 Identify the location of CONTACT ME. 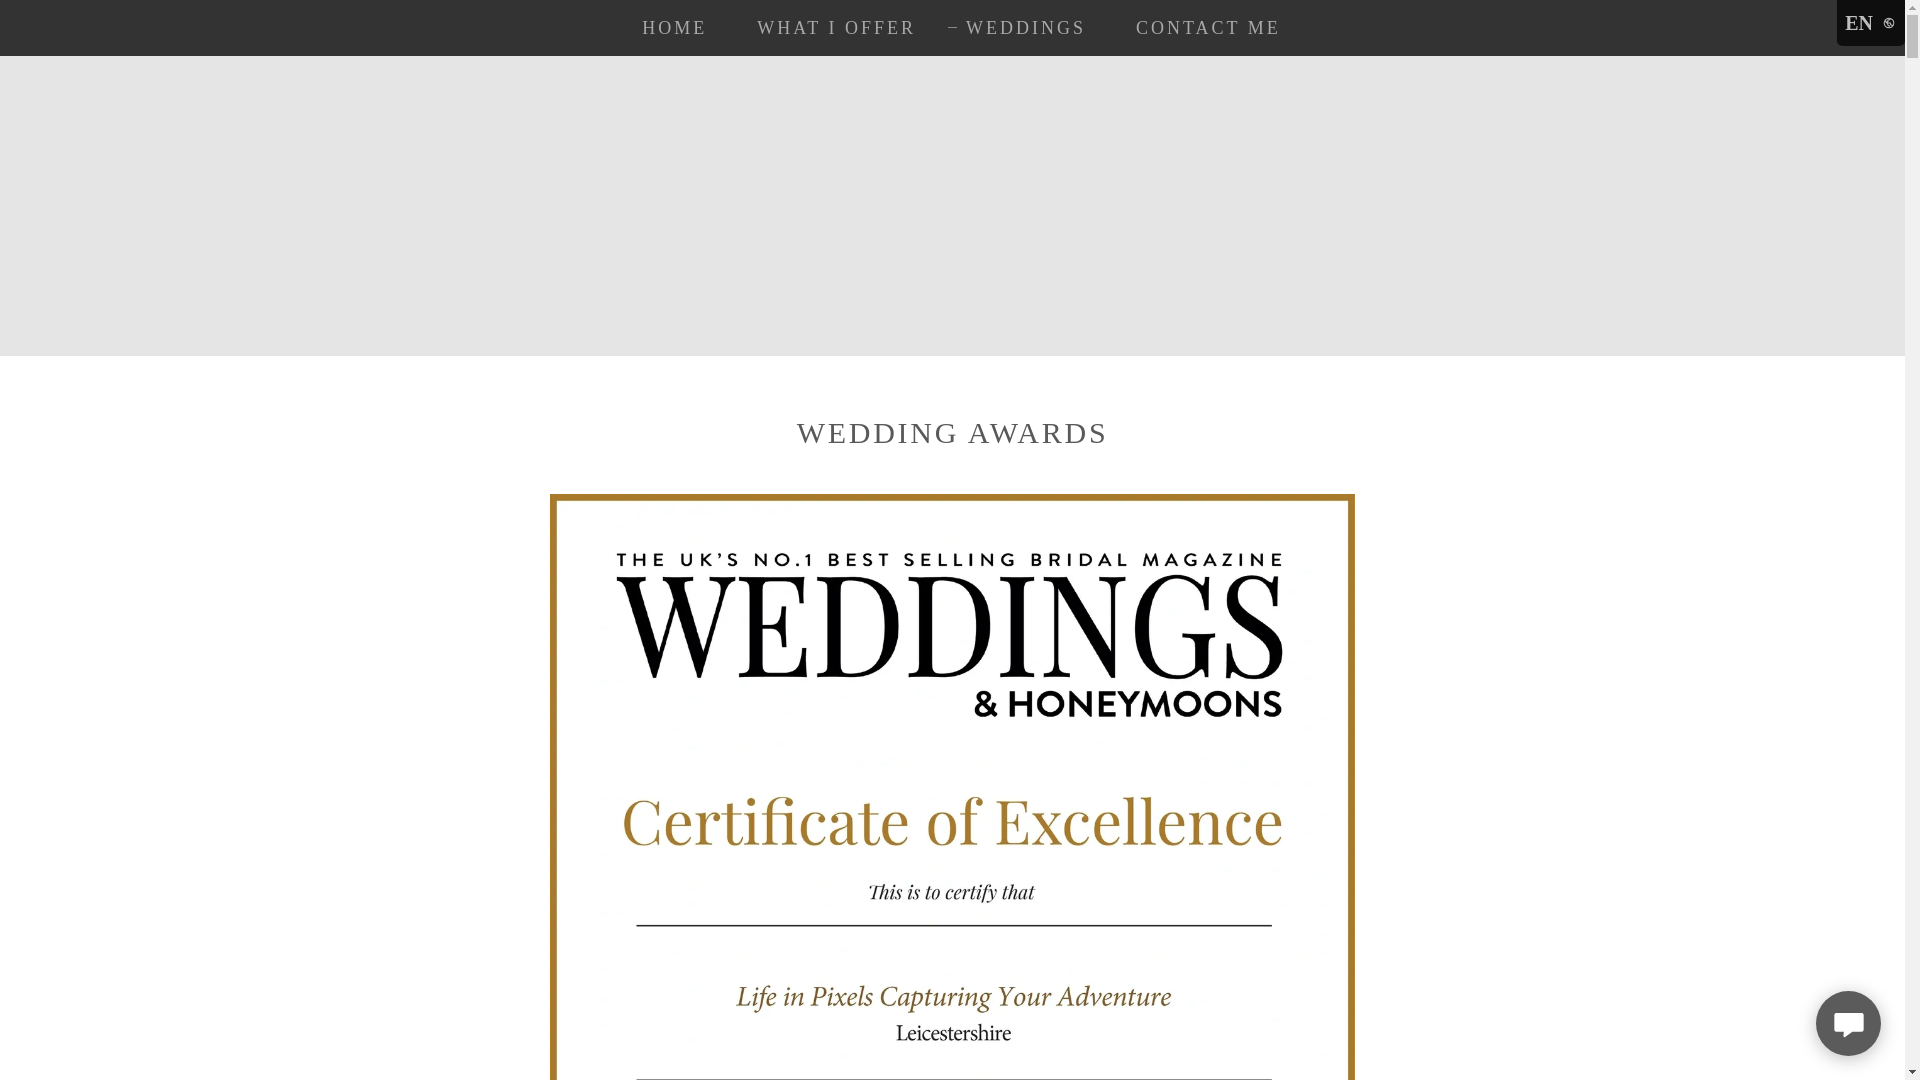
(1198, 28).